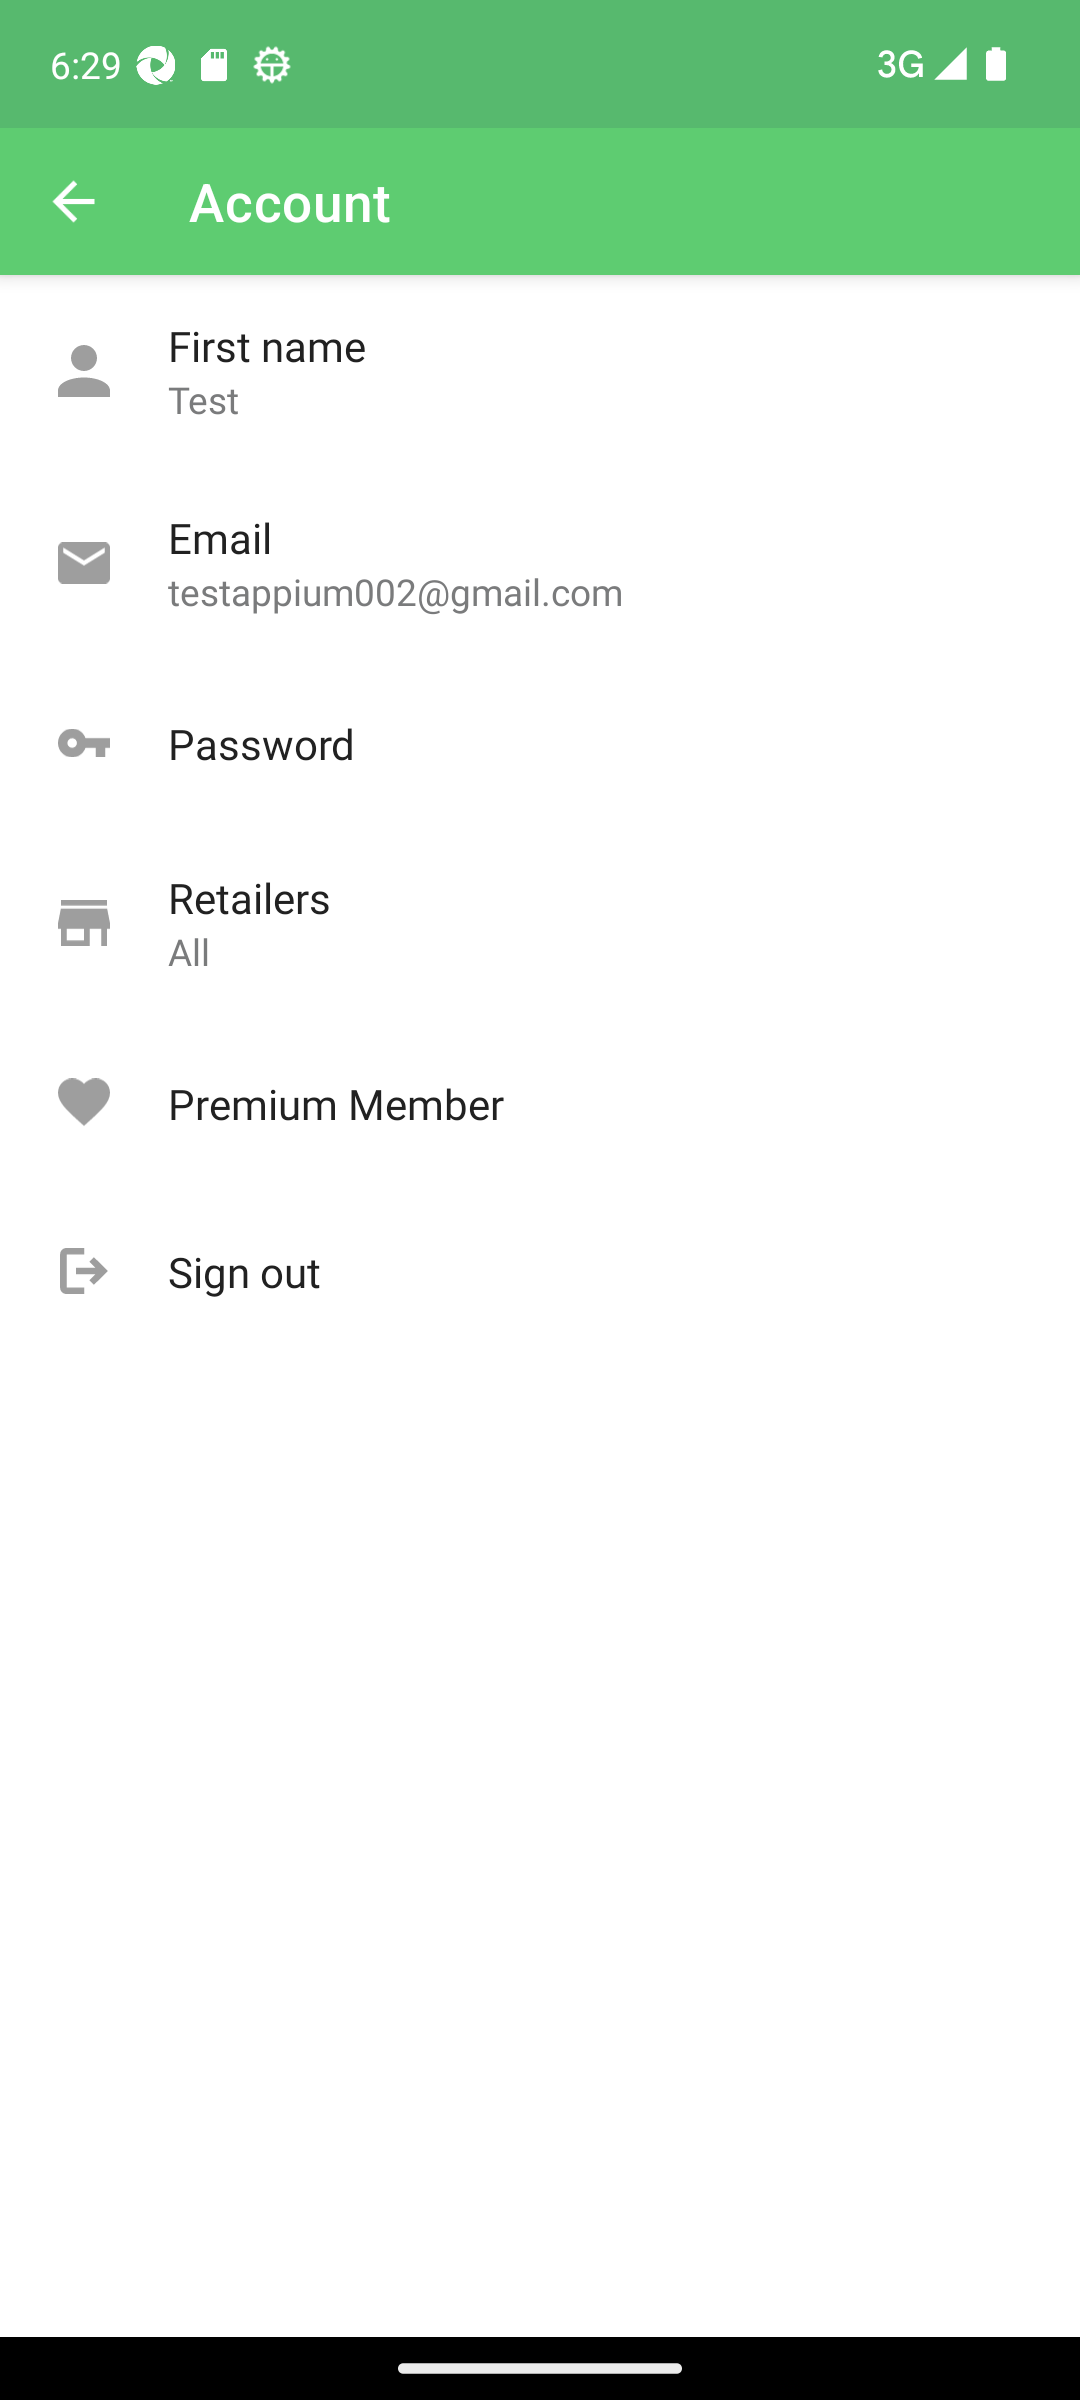 The width and height of the screenshot is (1080, 2400). I want to click on First name Test, so click(540, 372).